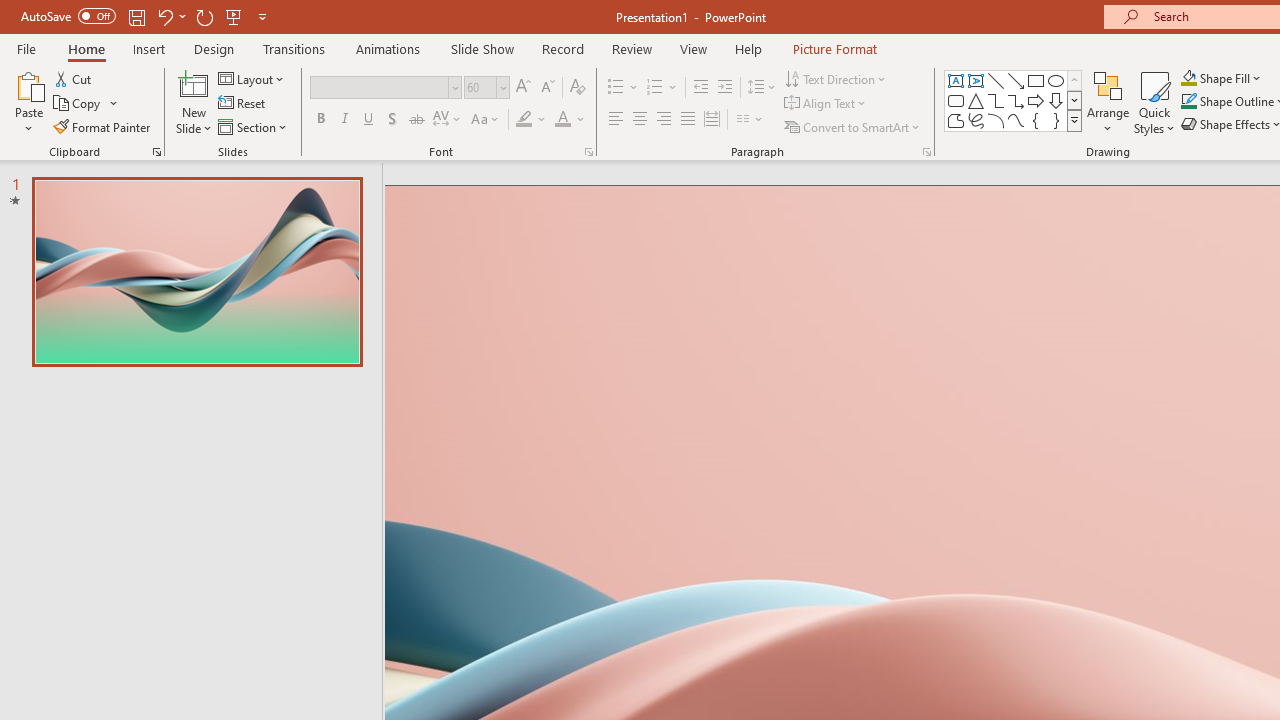 Image resolution: width=1280 pixels, height=720 pixels. Describe the element at coordinates (853, 126) in the screenshot. I see `Convert to SmartArt` at that location.